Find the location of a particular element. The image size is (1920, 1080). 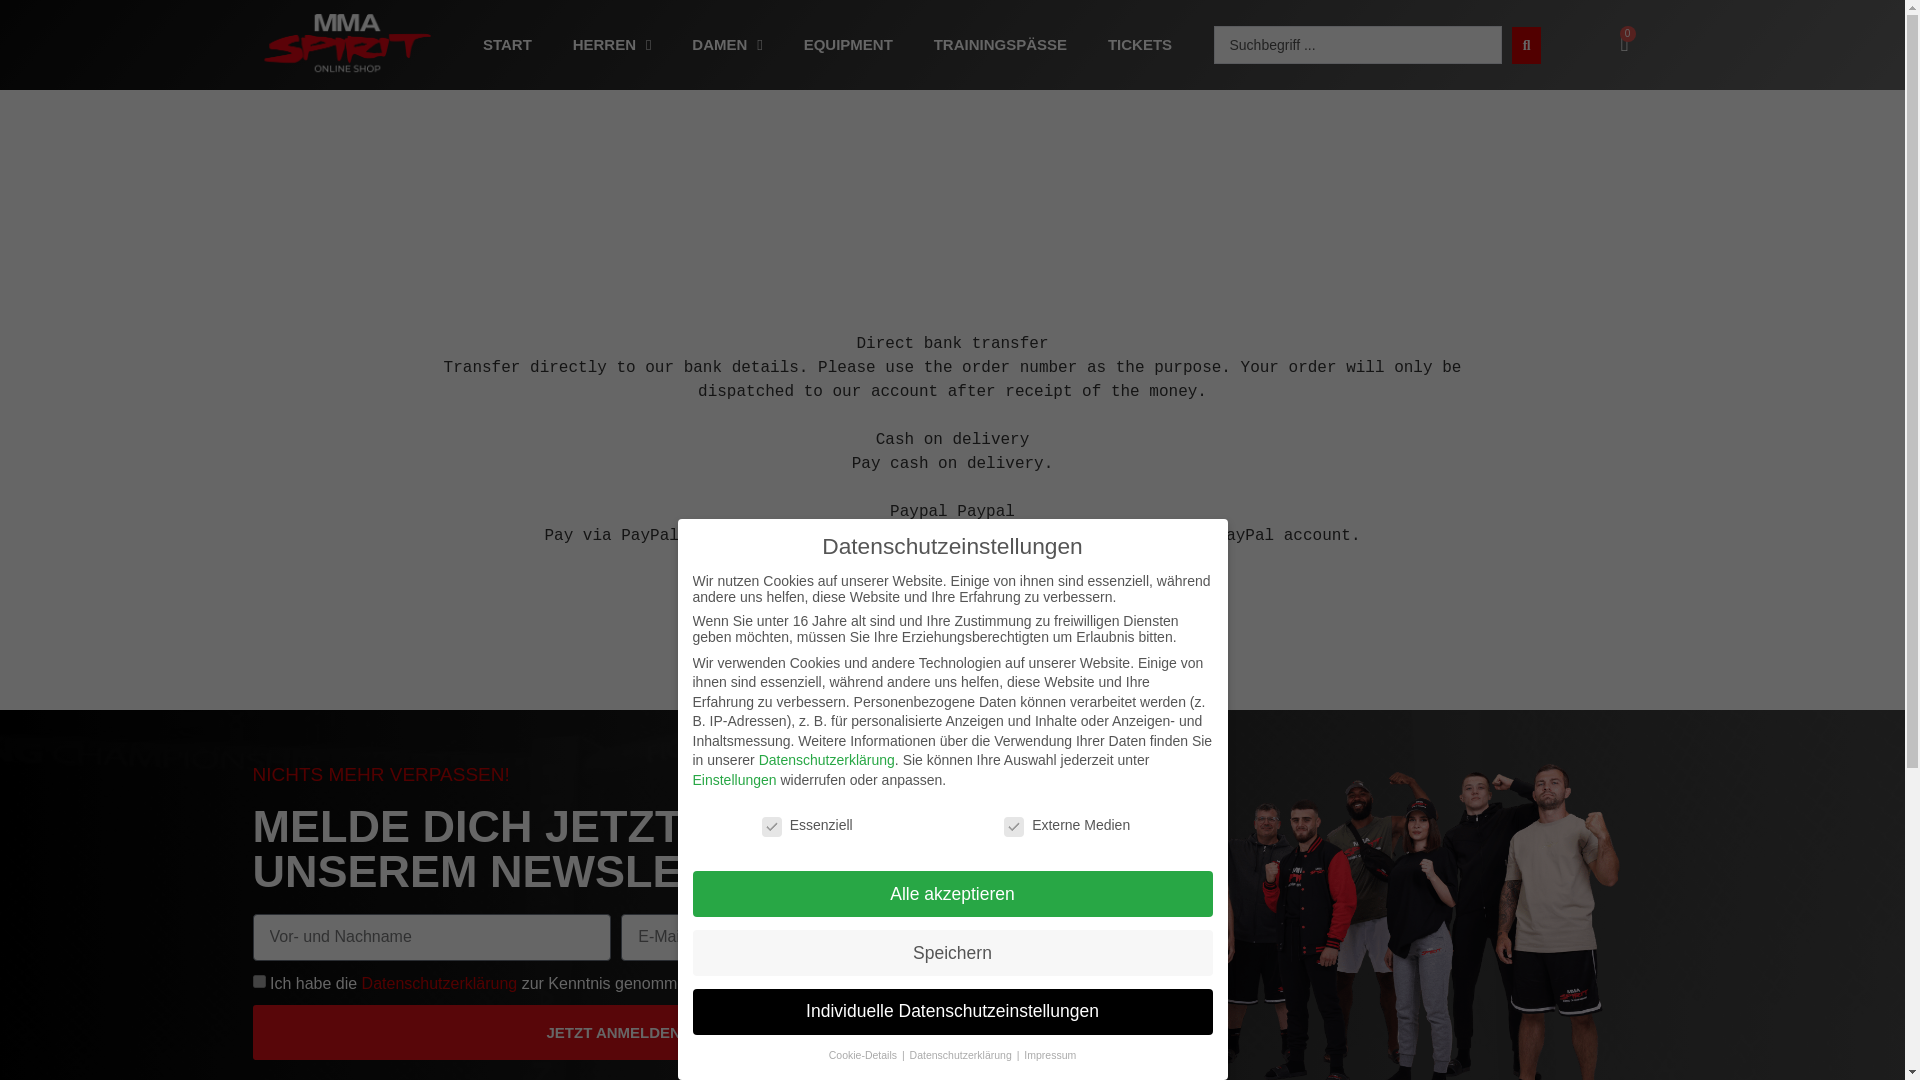

on is located at coordinates (258, 982).